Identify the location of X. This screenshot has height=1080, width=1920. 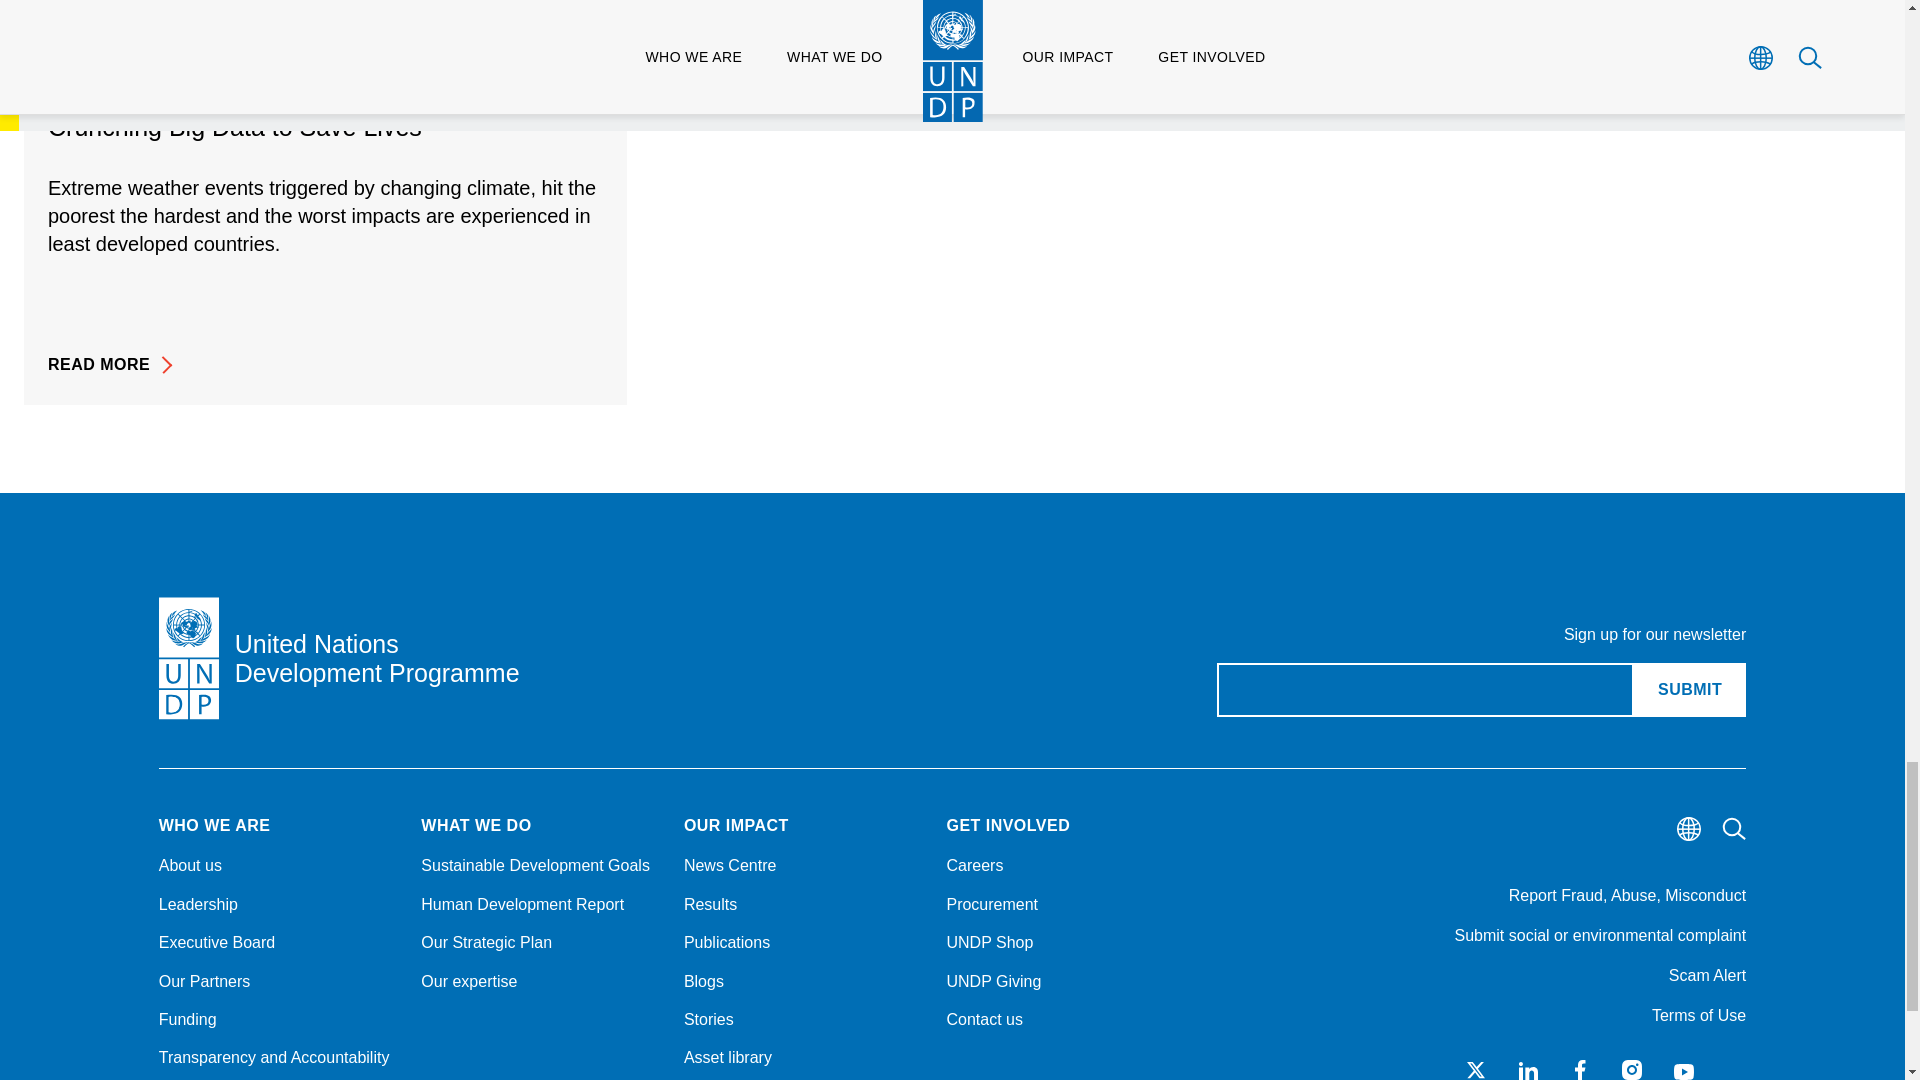
(1476, 1070).